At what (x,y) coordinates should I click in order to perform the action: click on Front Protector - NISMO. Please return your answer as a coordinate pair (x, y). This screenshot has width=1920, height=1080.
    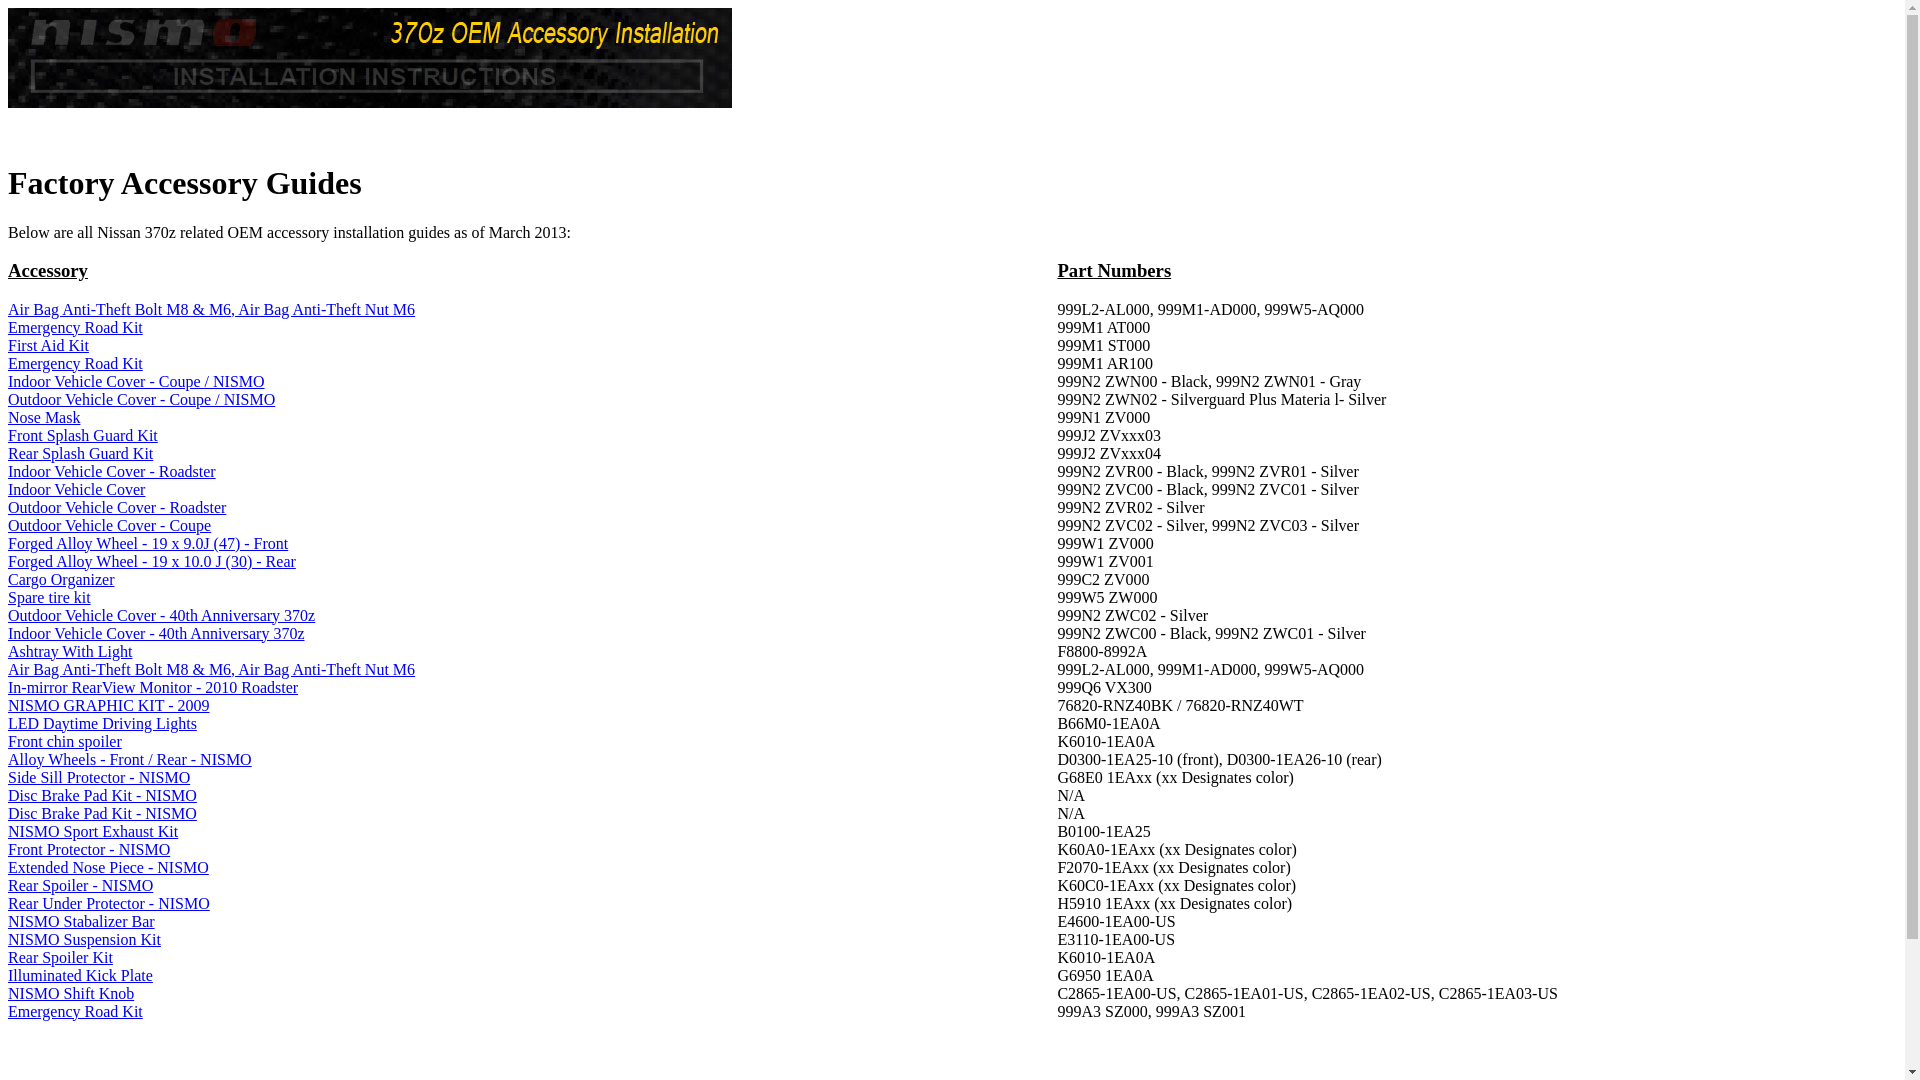
    Looking at the image, I should click on (89, 850).